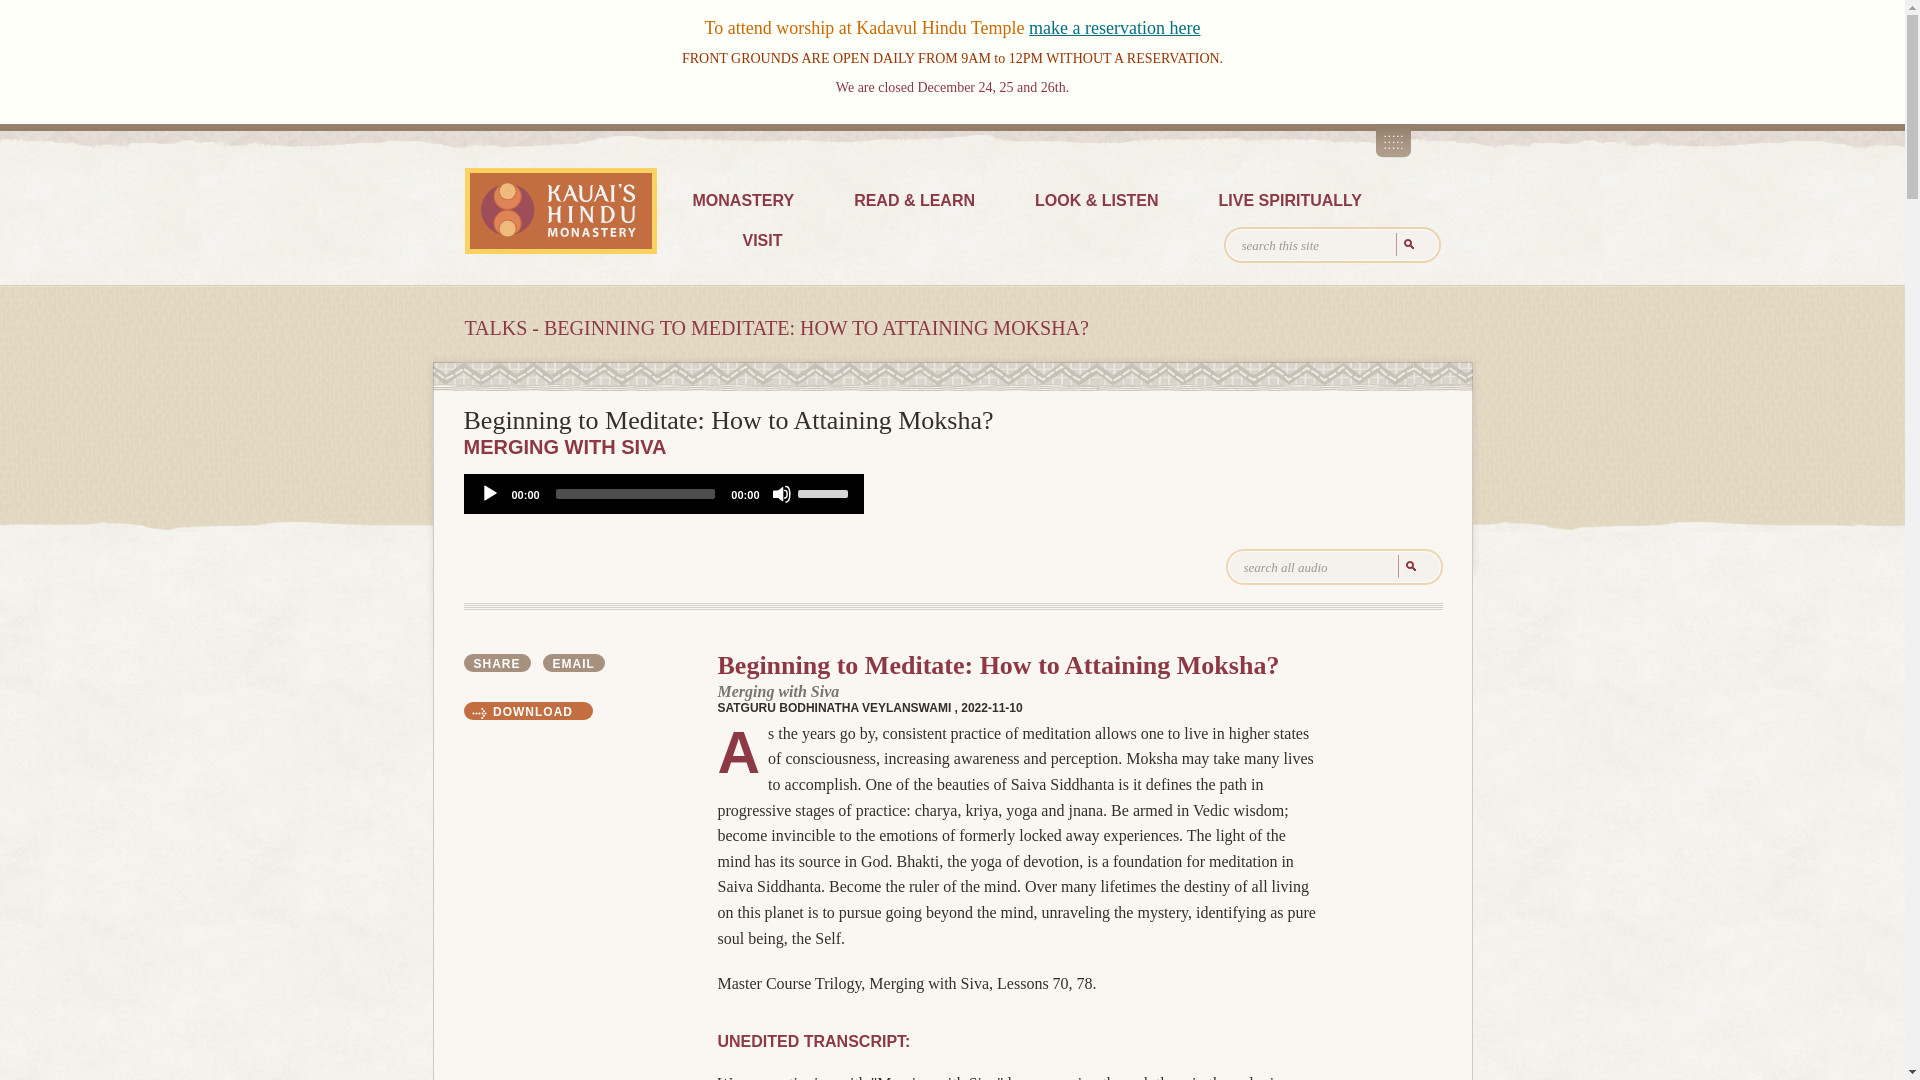 The width and height of the screenshot is (1920, 1080). Describe the element at coordinates (490, 494) in the screenshot. I see `Play` at that location.